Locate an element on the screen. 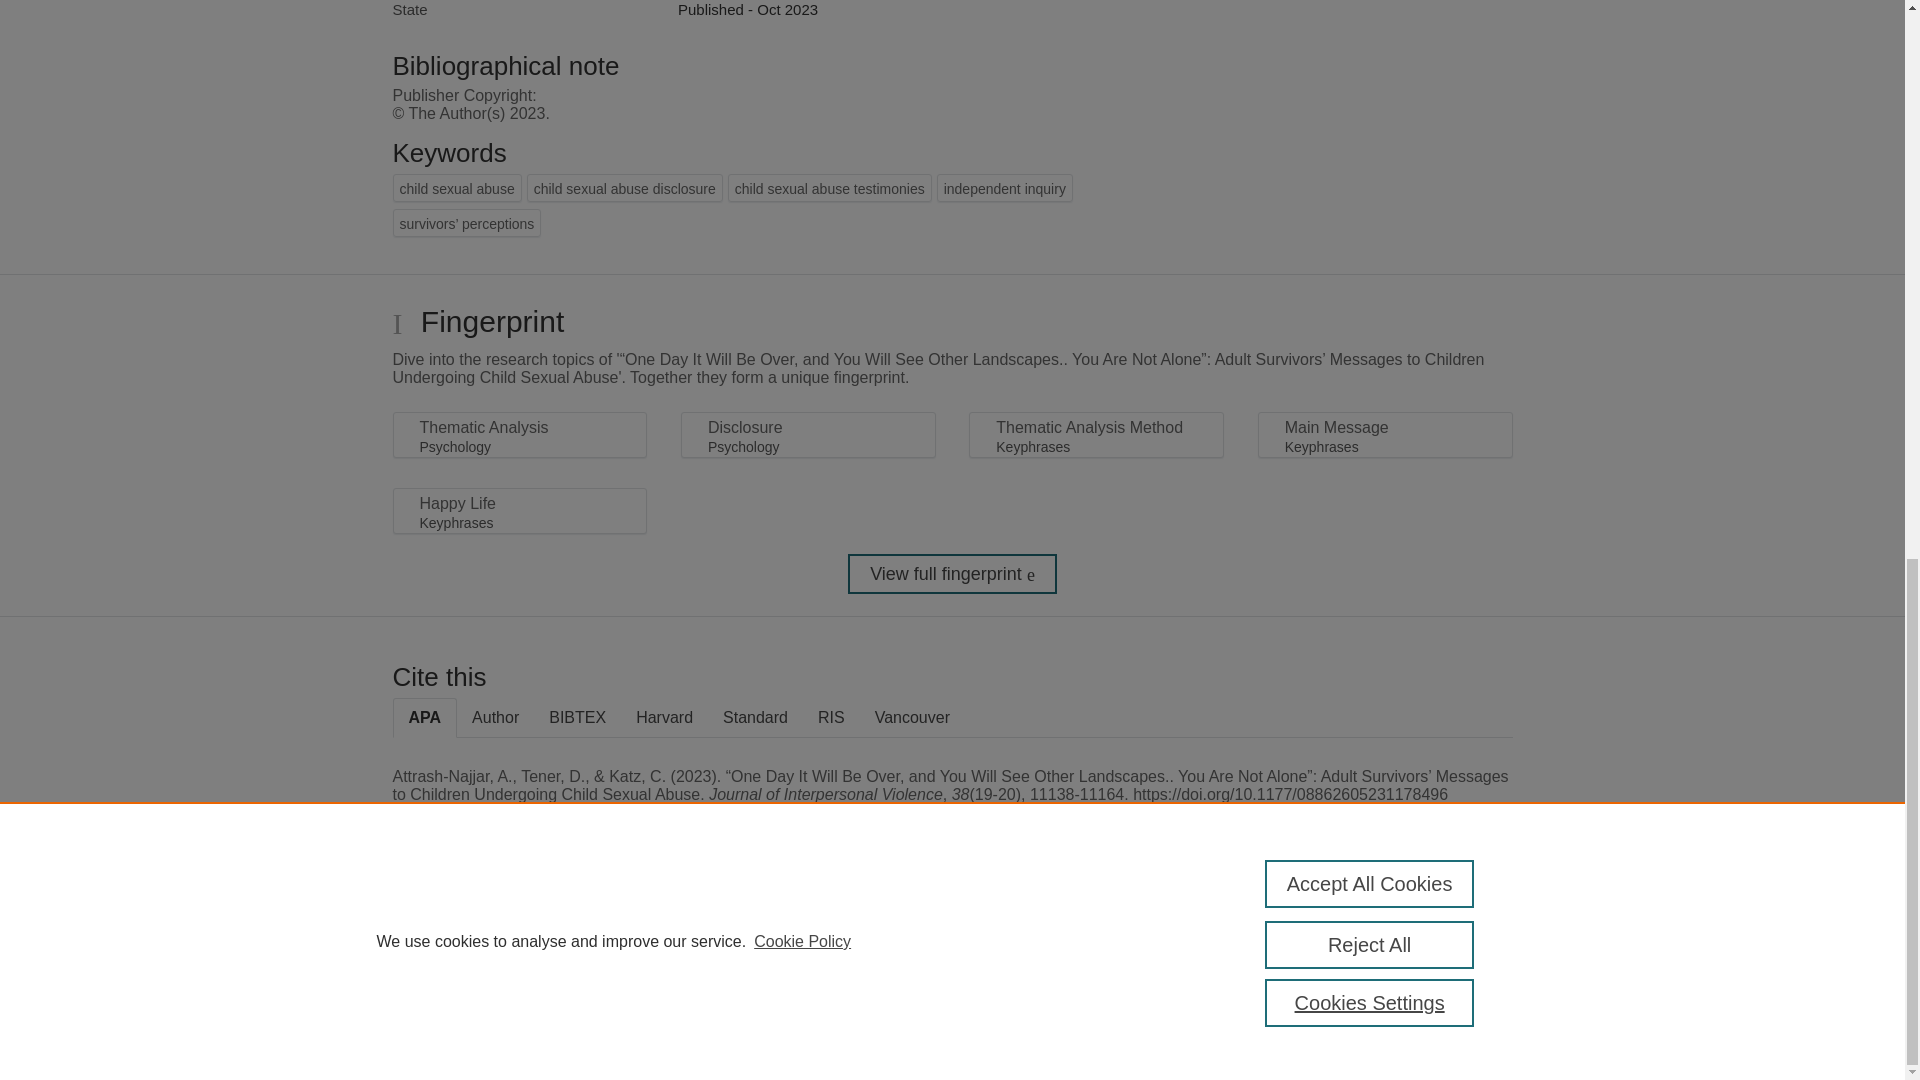 This screenshot has width=1920, height=1080. Report vulnerability is located at coordinates (1436, 984).